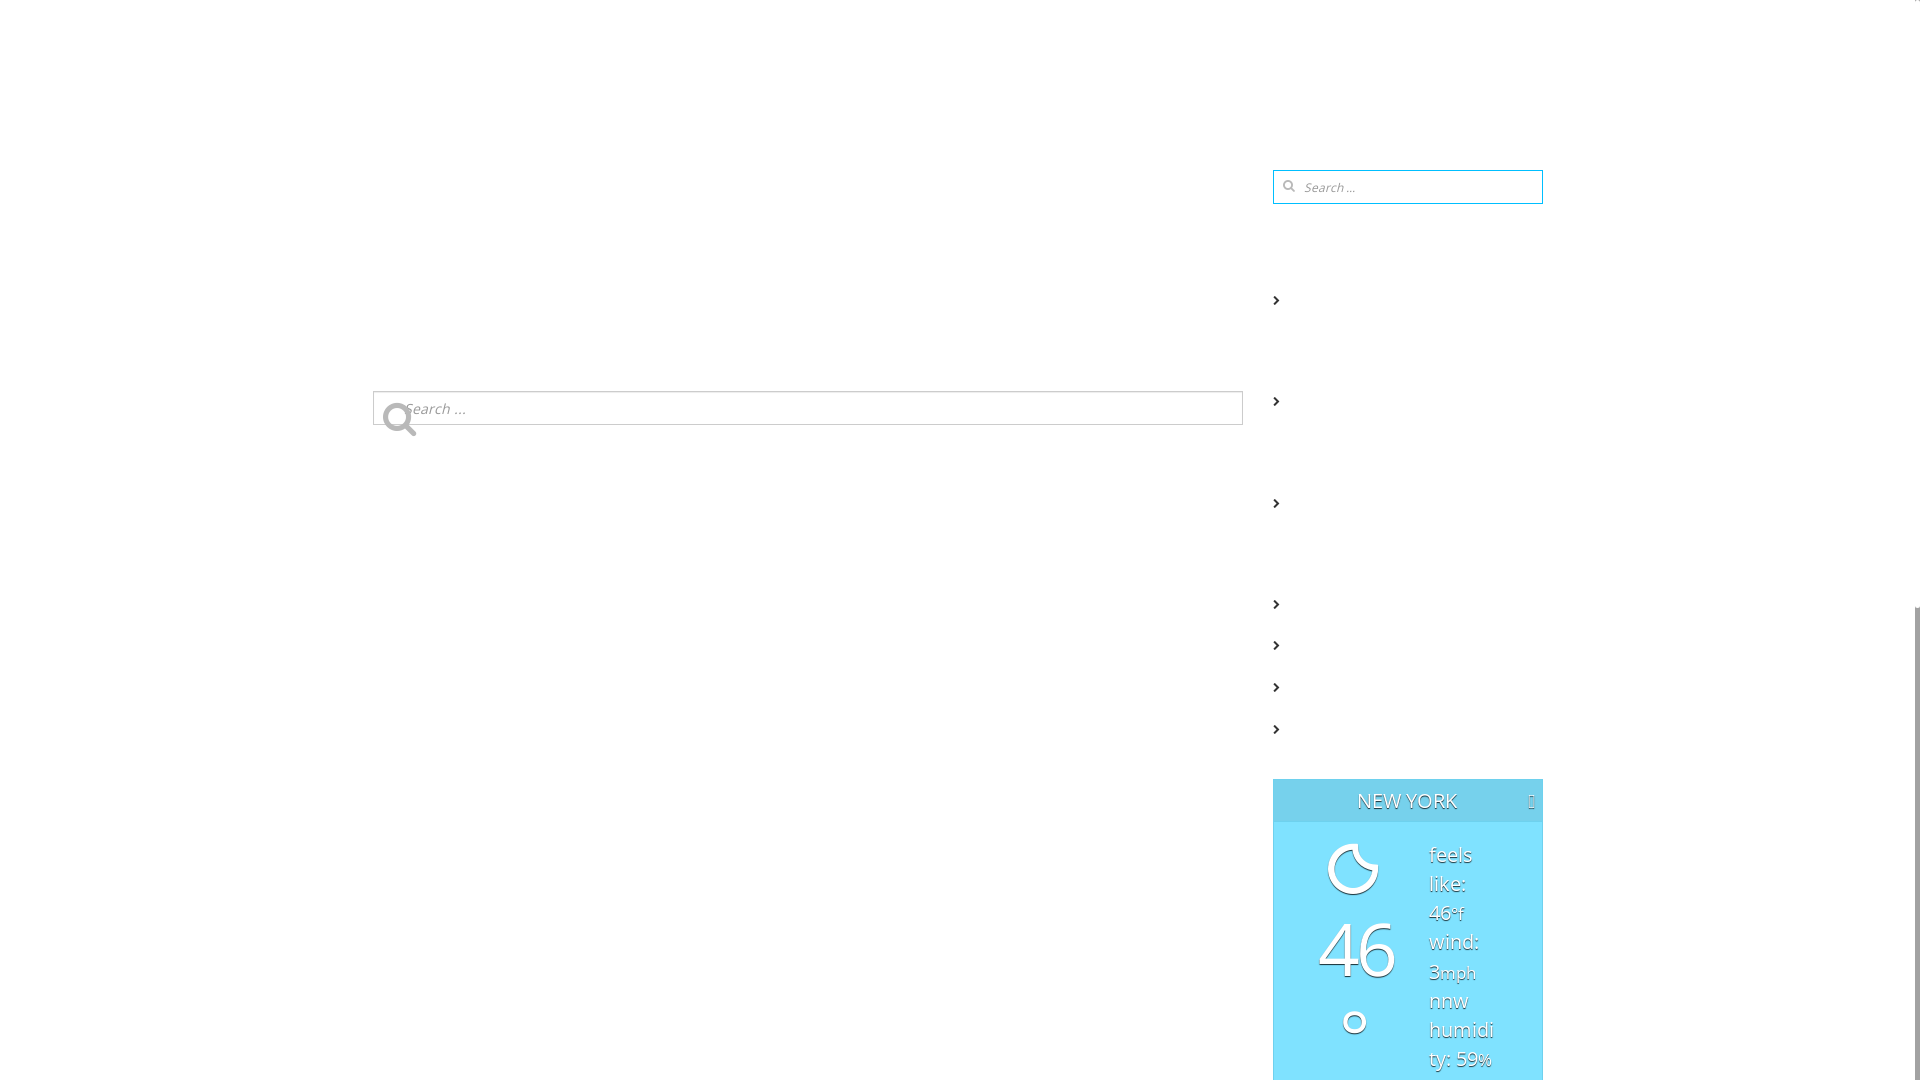  What do you see at coordinates (1328, 686) in the screenshot?
I see `Comments feed` at bounding box center [1328, 686].